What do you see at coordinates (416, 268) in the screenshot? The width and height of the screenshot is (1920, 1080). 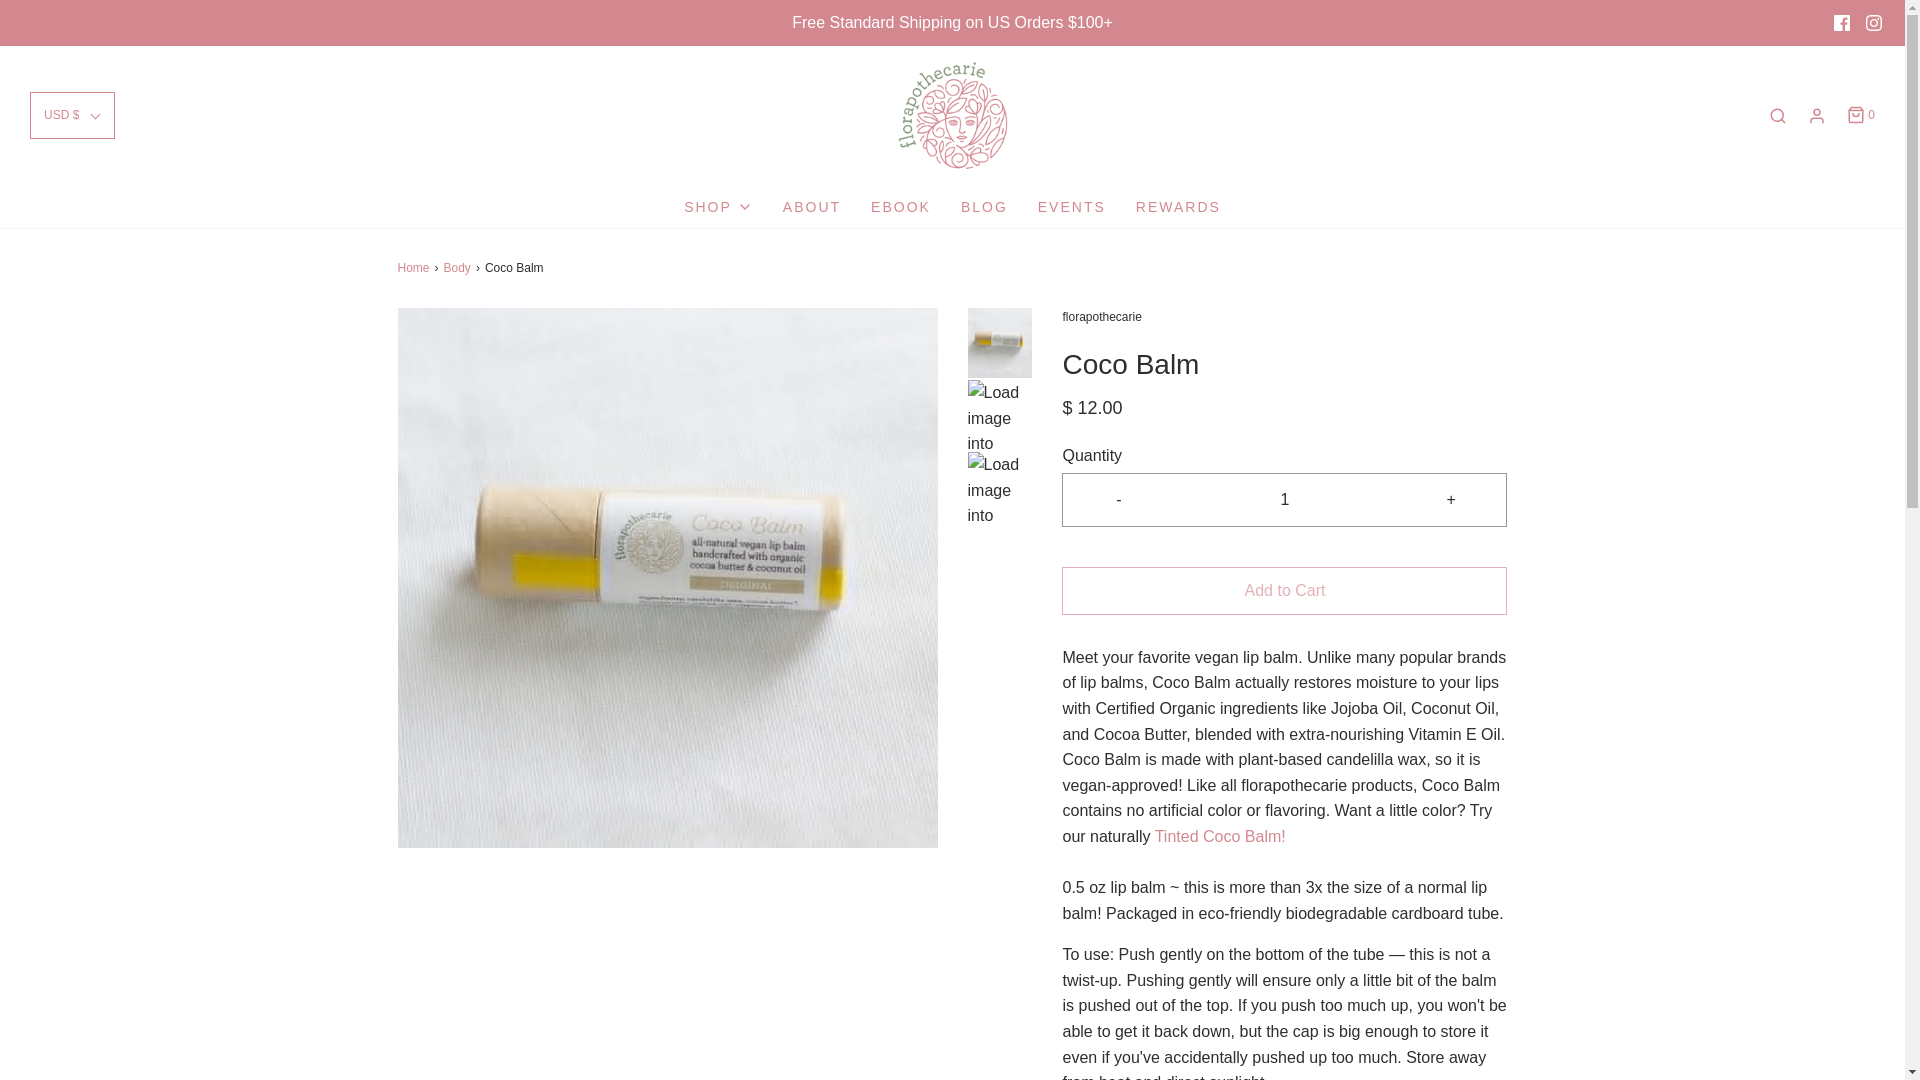 I see `Back to the frontpage` at bounding box center [416, 268].